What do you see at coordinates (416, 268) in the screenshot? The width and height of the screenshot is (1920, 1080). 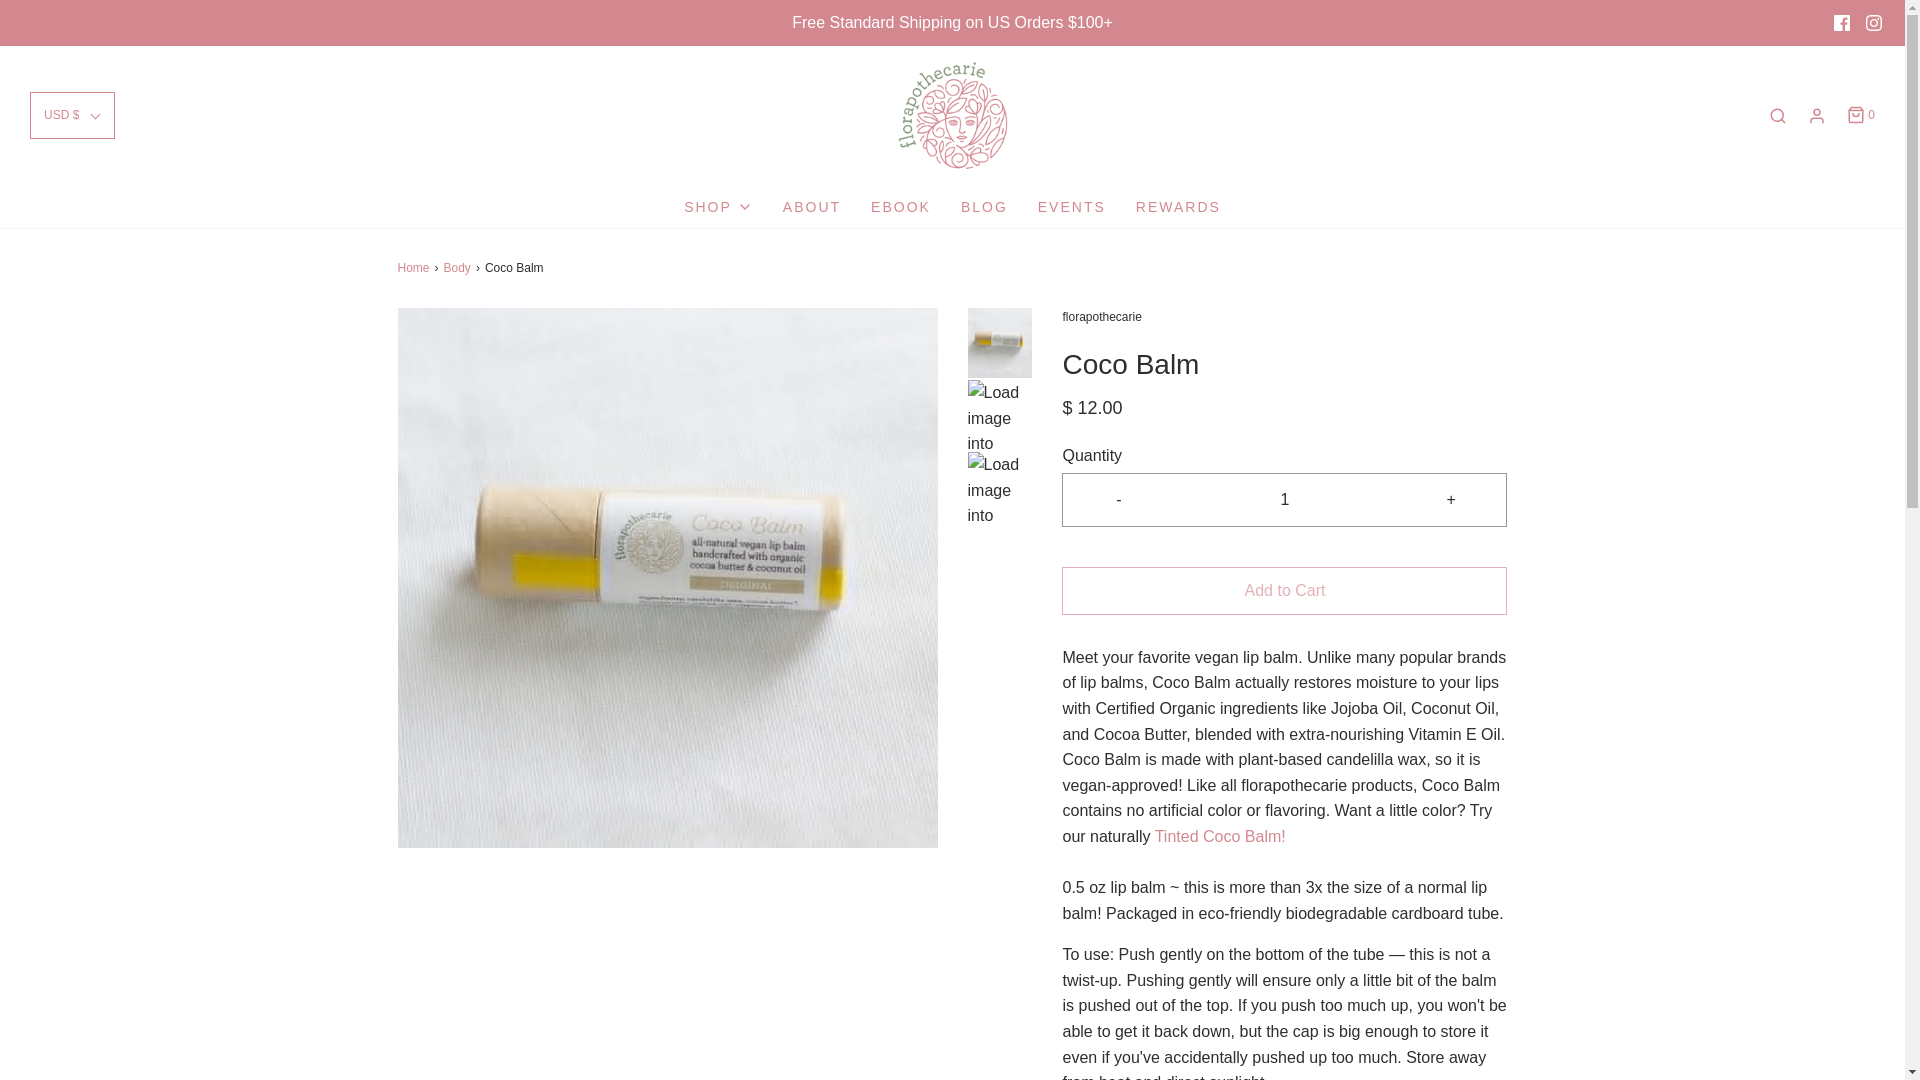 I see `Back to the frontpage` at bounding box center [416, 268].